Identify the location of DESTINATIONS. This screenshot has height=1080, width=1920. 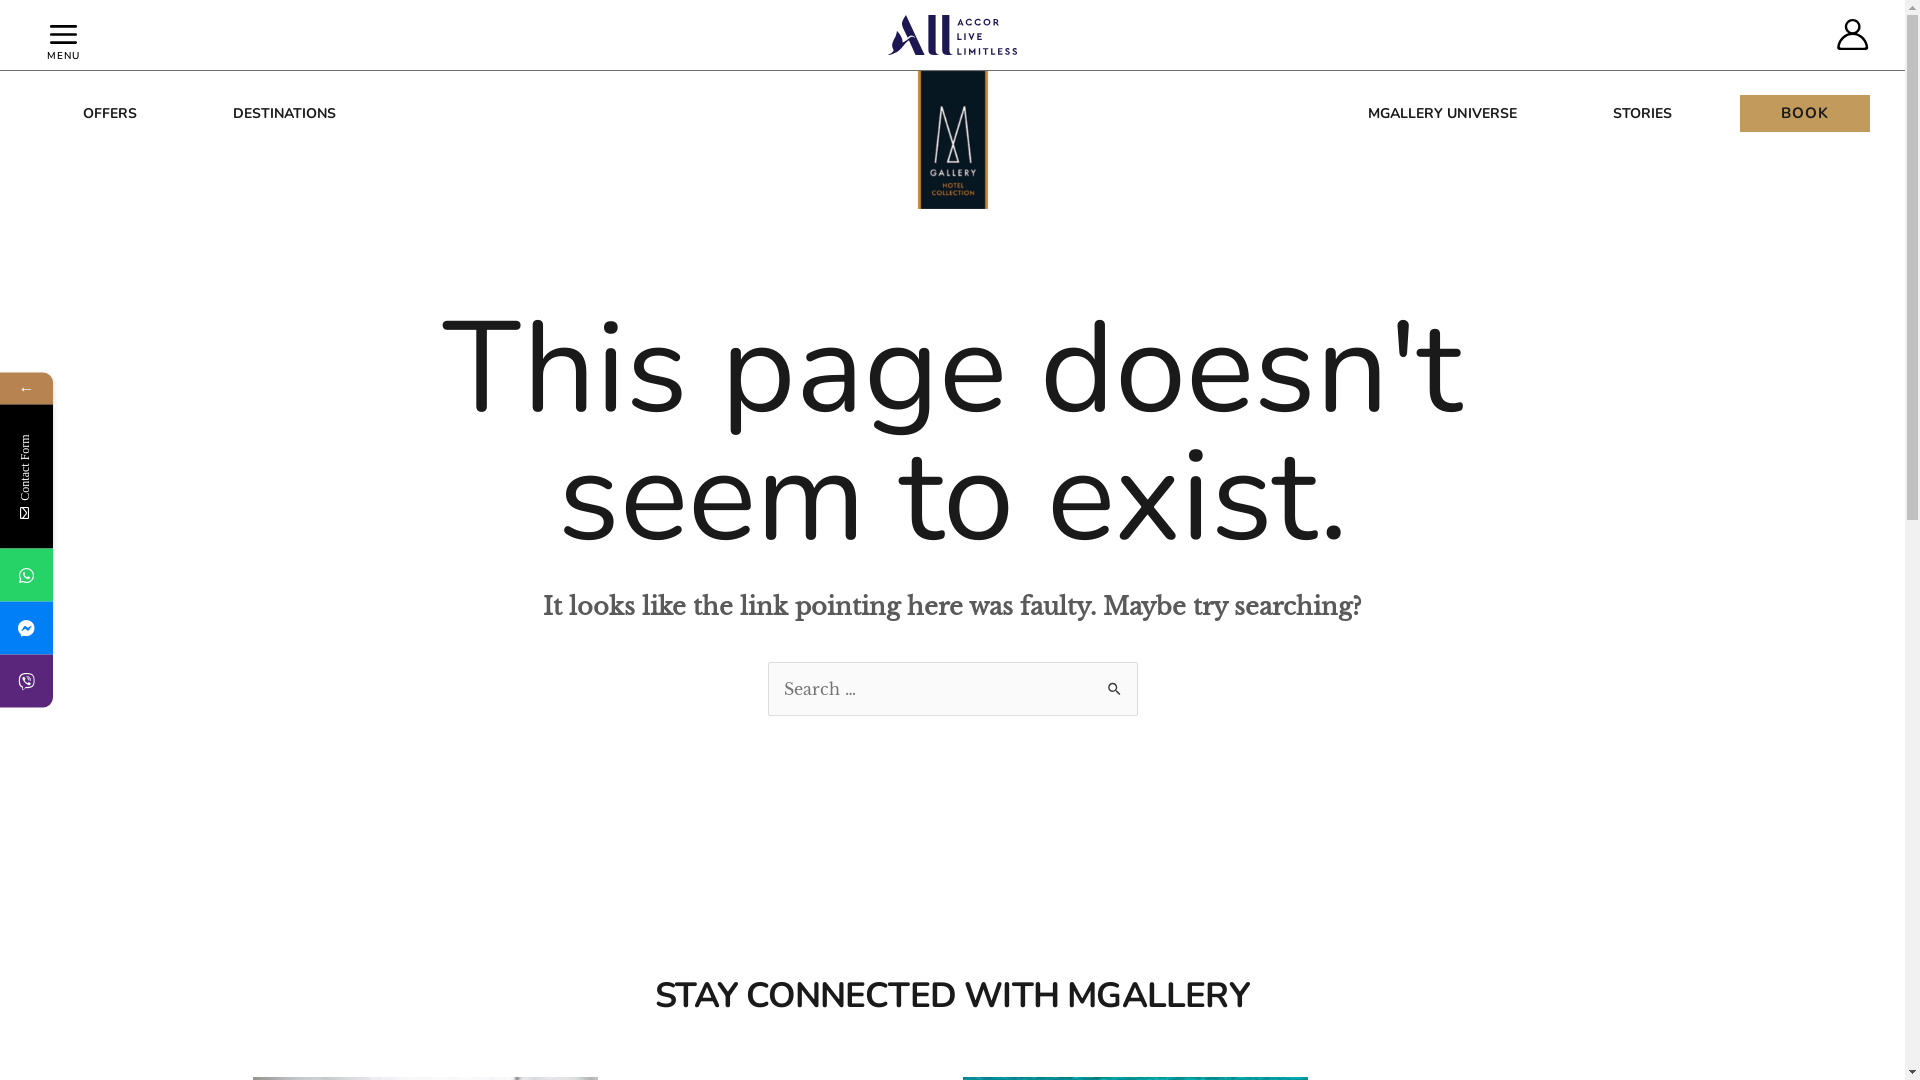
(284, 113).